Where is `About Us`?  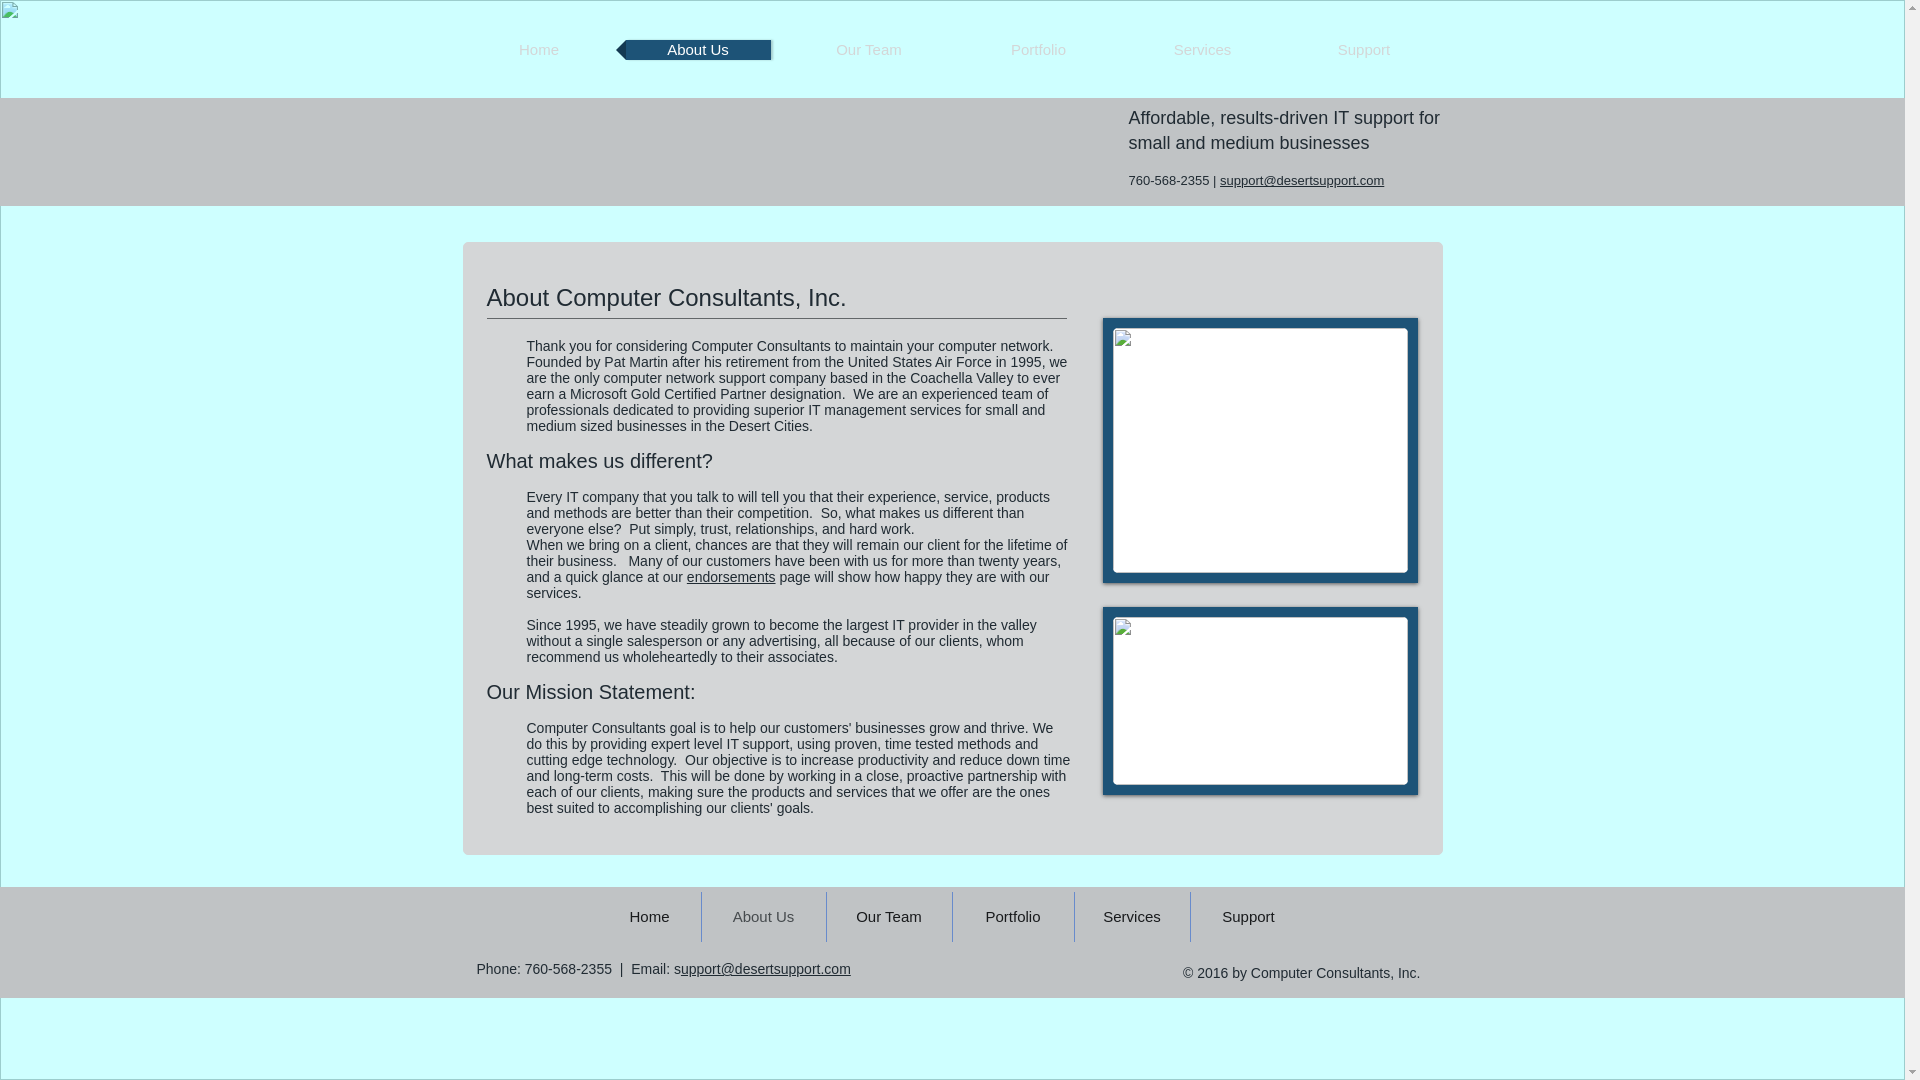
About Us is located at coordinates (764, 916).